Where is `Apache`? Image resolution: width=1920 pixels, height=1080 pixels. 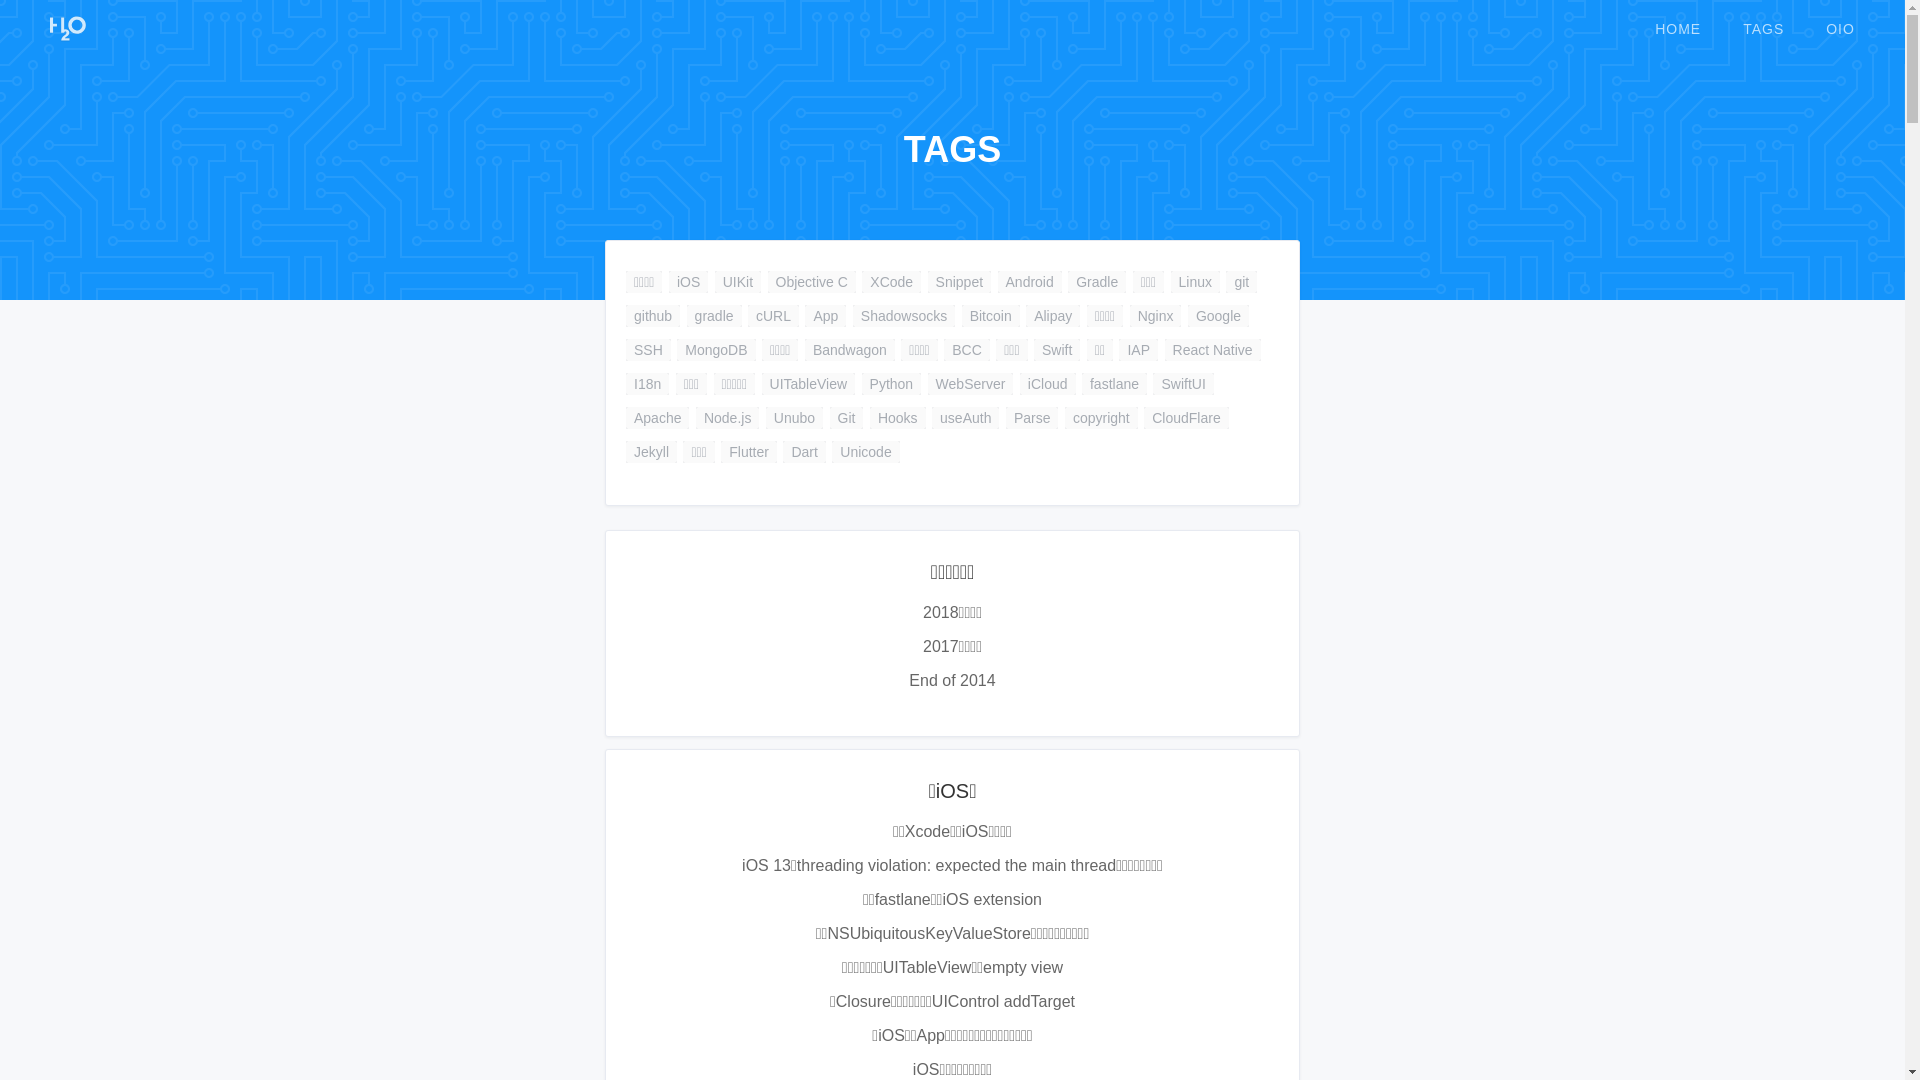
Apache is located at coordinates (658, 418).